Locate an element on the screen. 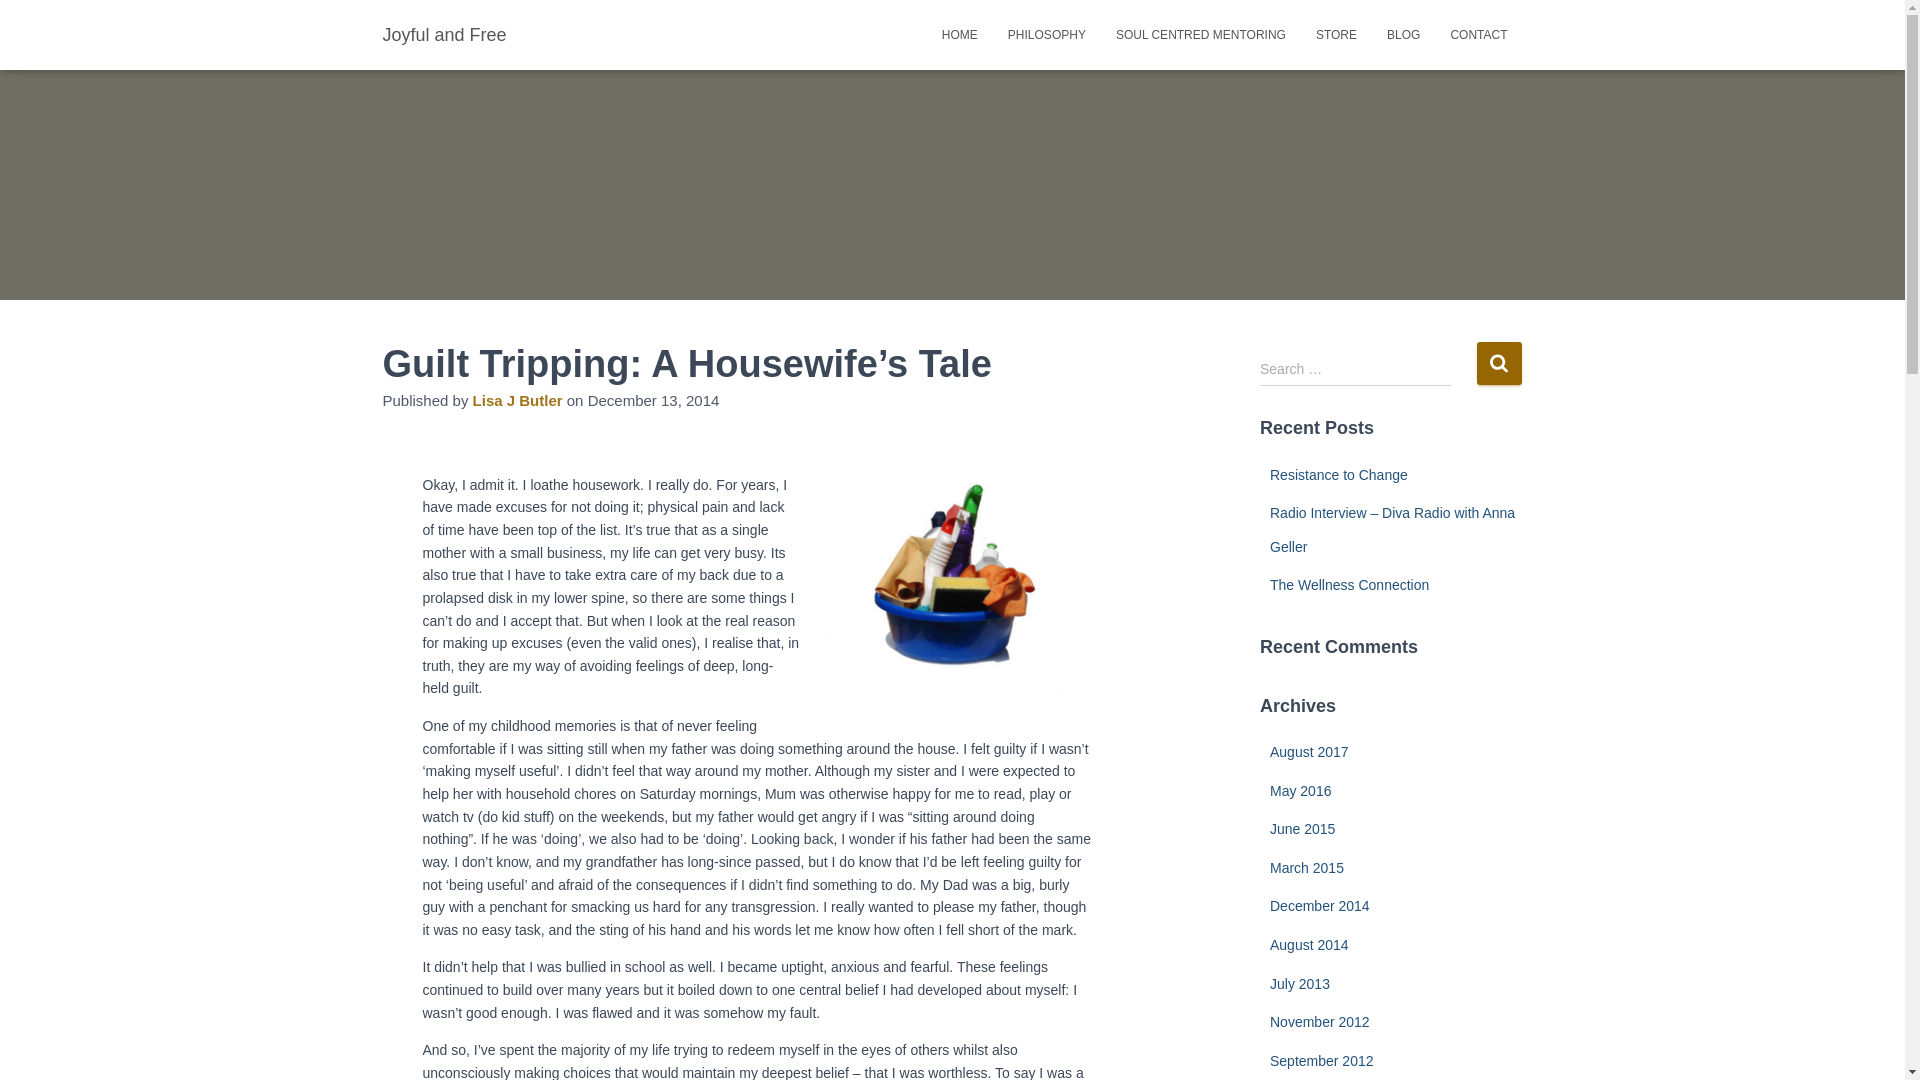  STORE is located at coordinates (1336, 35).